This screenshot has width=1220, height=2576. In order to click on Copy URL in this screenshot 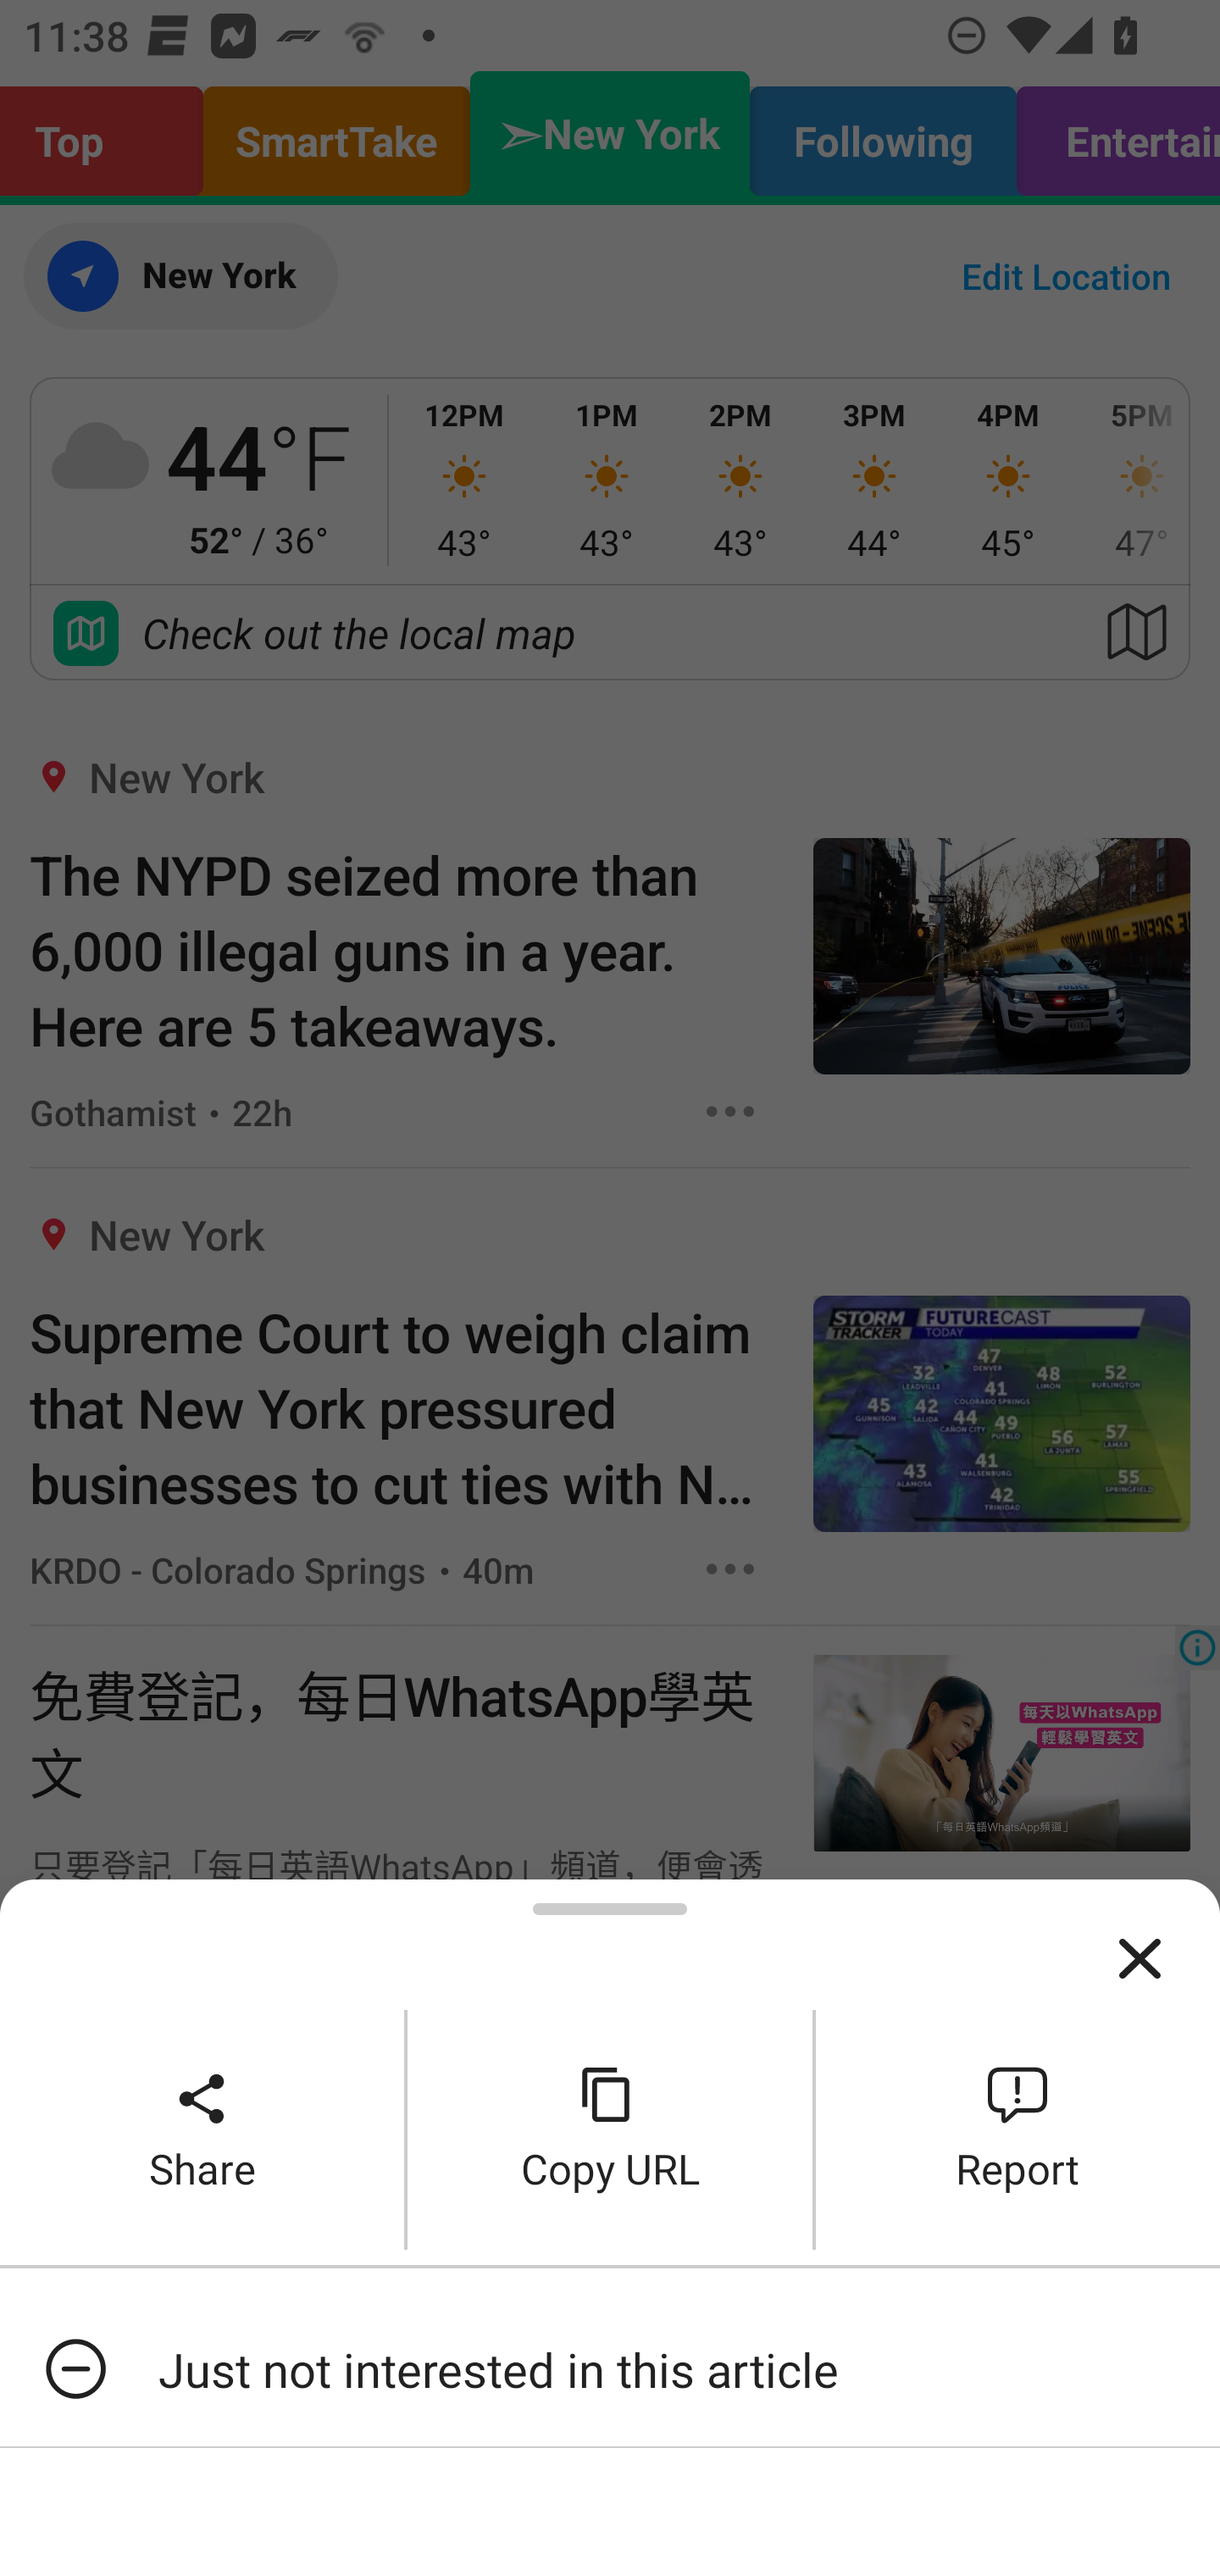, I will do `click(610, 2129)`.